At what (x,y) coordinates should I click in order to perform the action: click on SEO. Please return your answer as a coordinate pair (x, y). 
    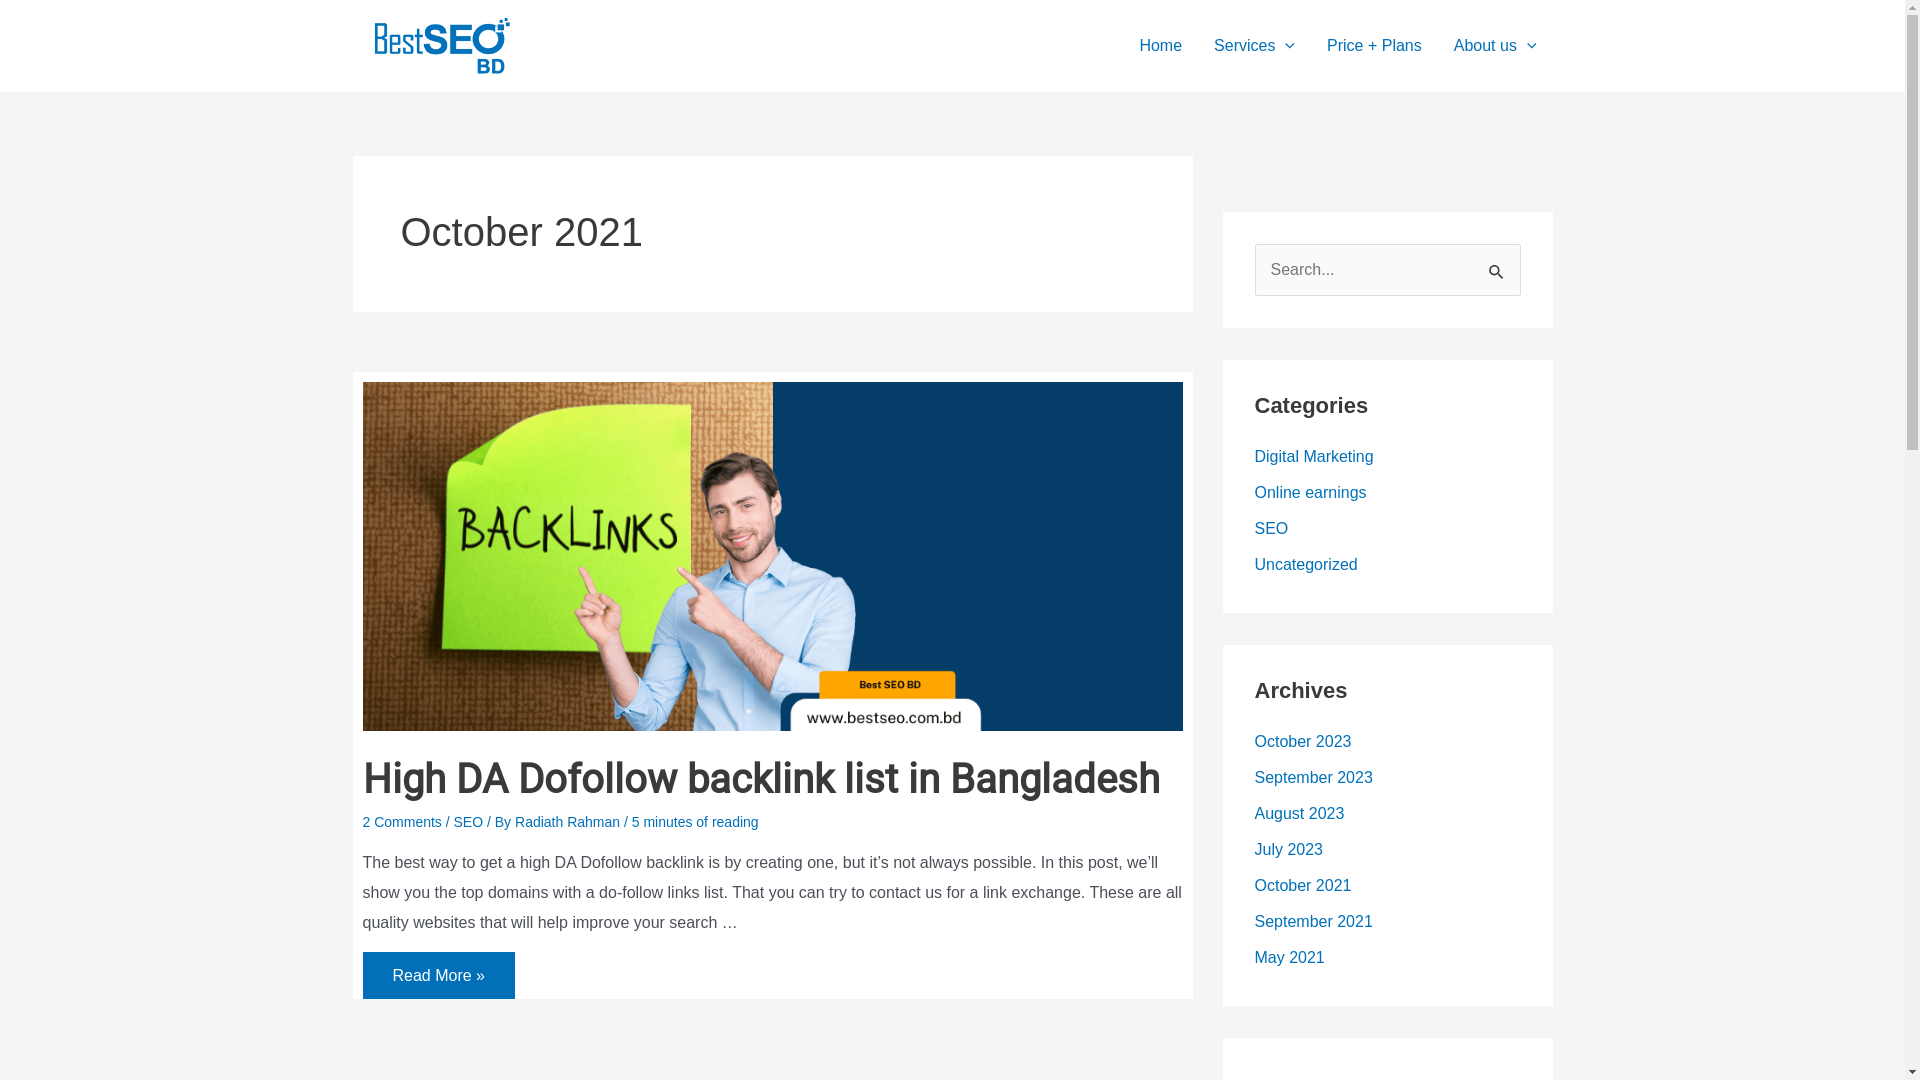
    Looking at the image, I should click on (1271, 528).